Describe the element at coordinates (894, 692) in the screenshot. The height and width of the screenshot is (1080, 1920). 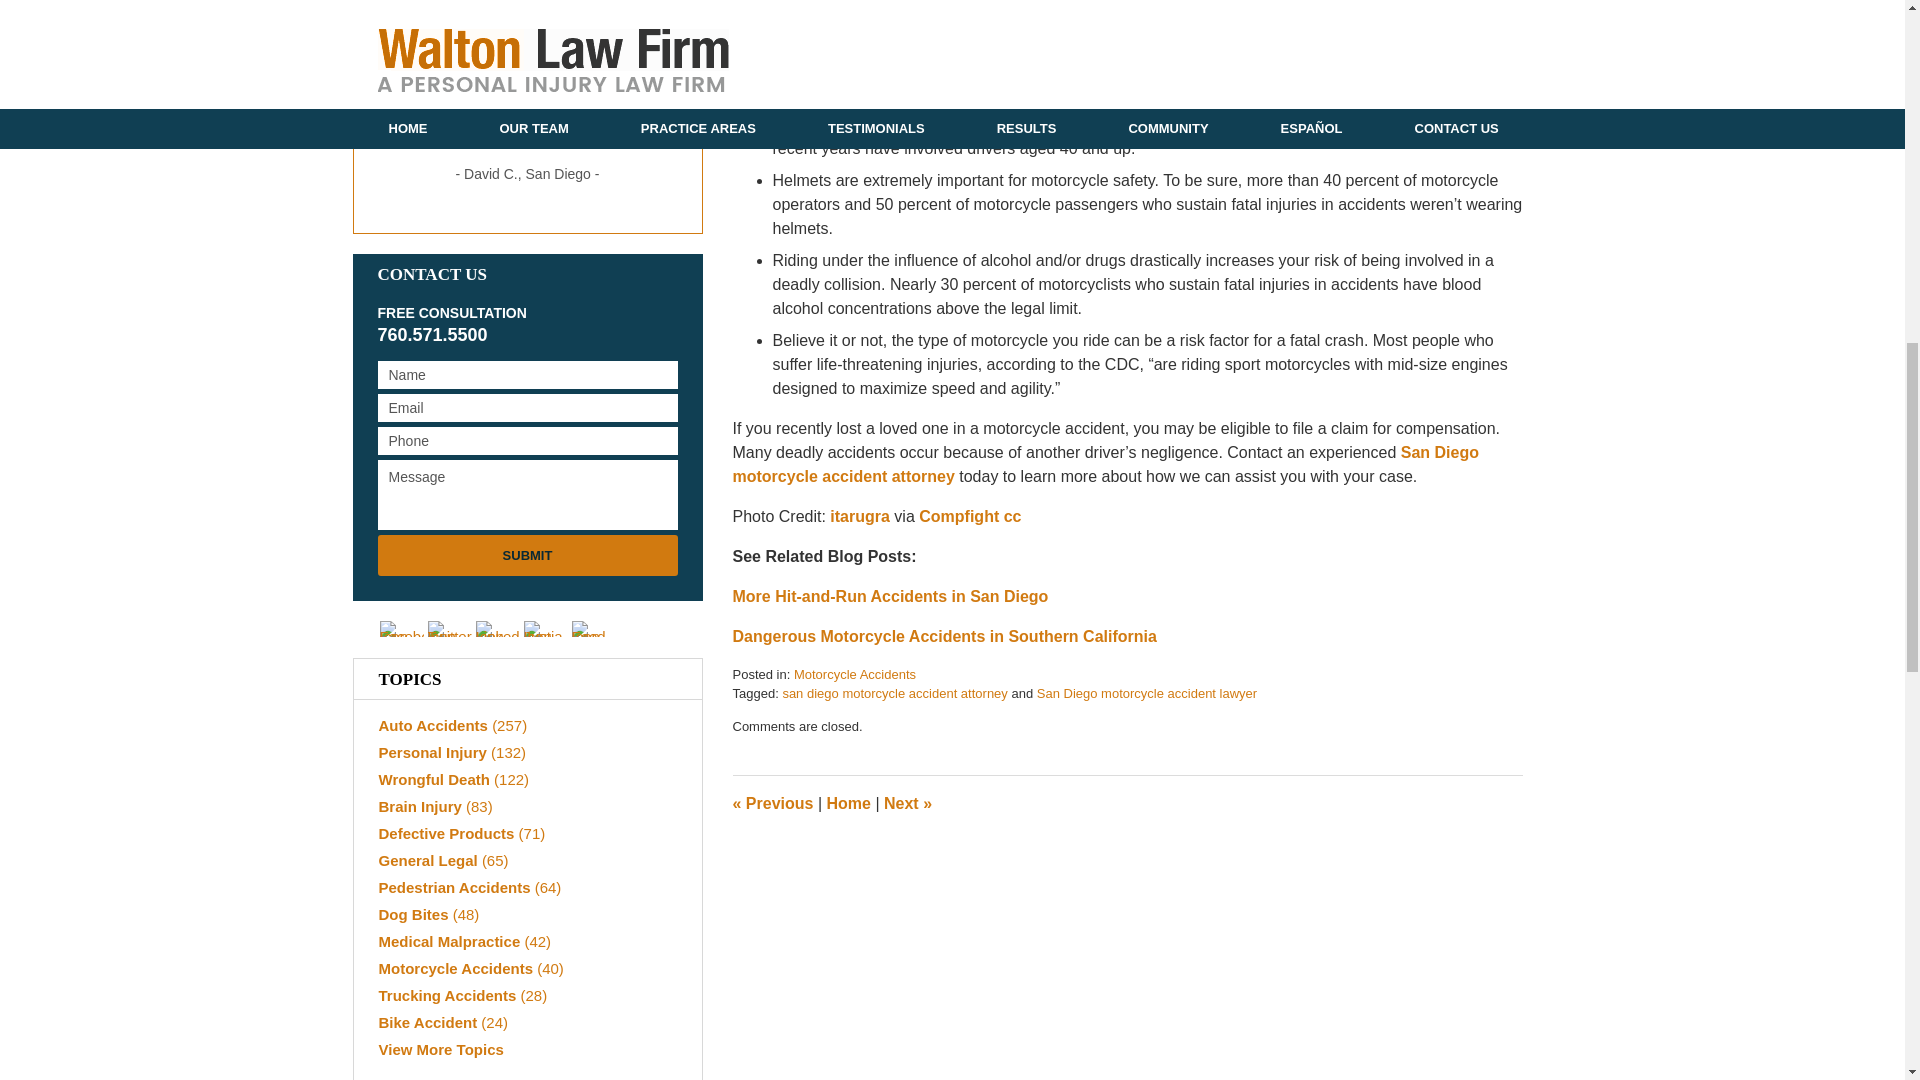
I see `san diego motorcycle accident attorney` at that location.